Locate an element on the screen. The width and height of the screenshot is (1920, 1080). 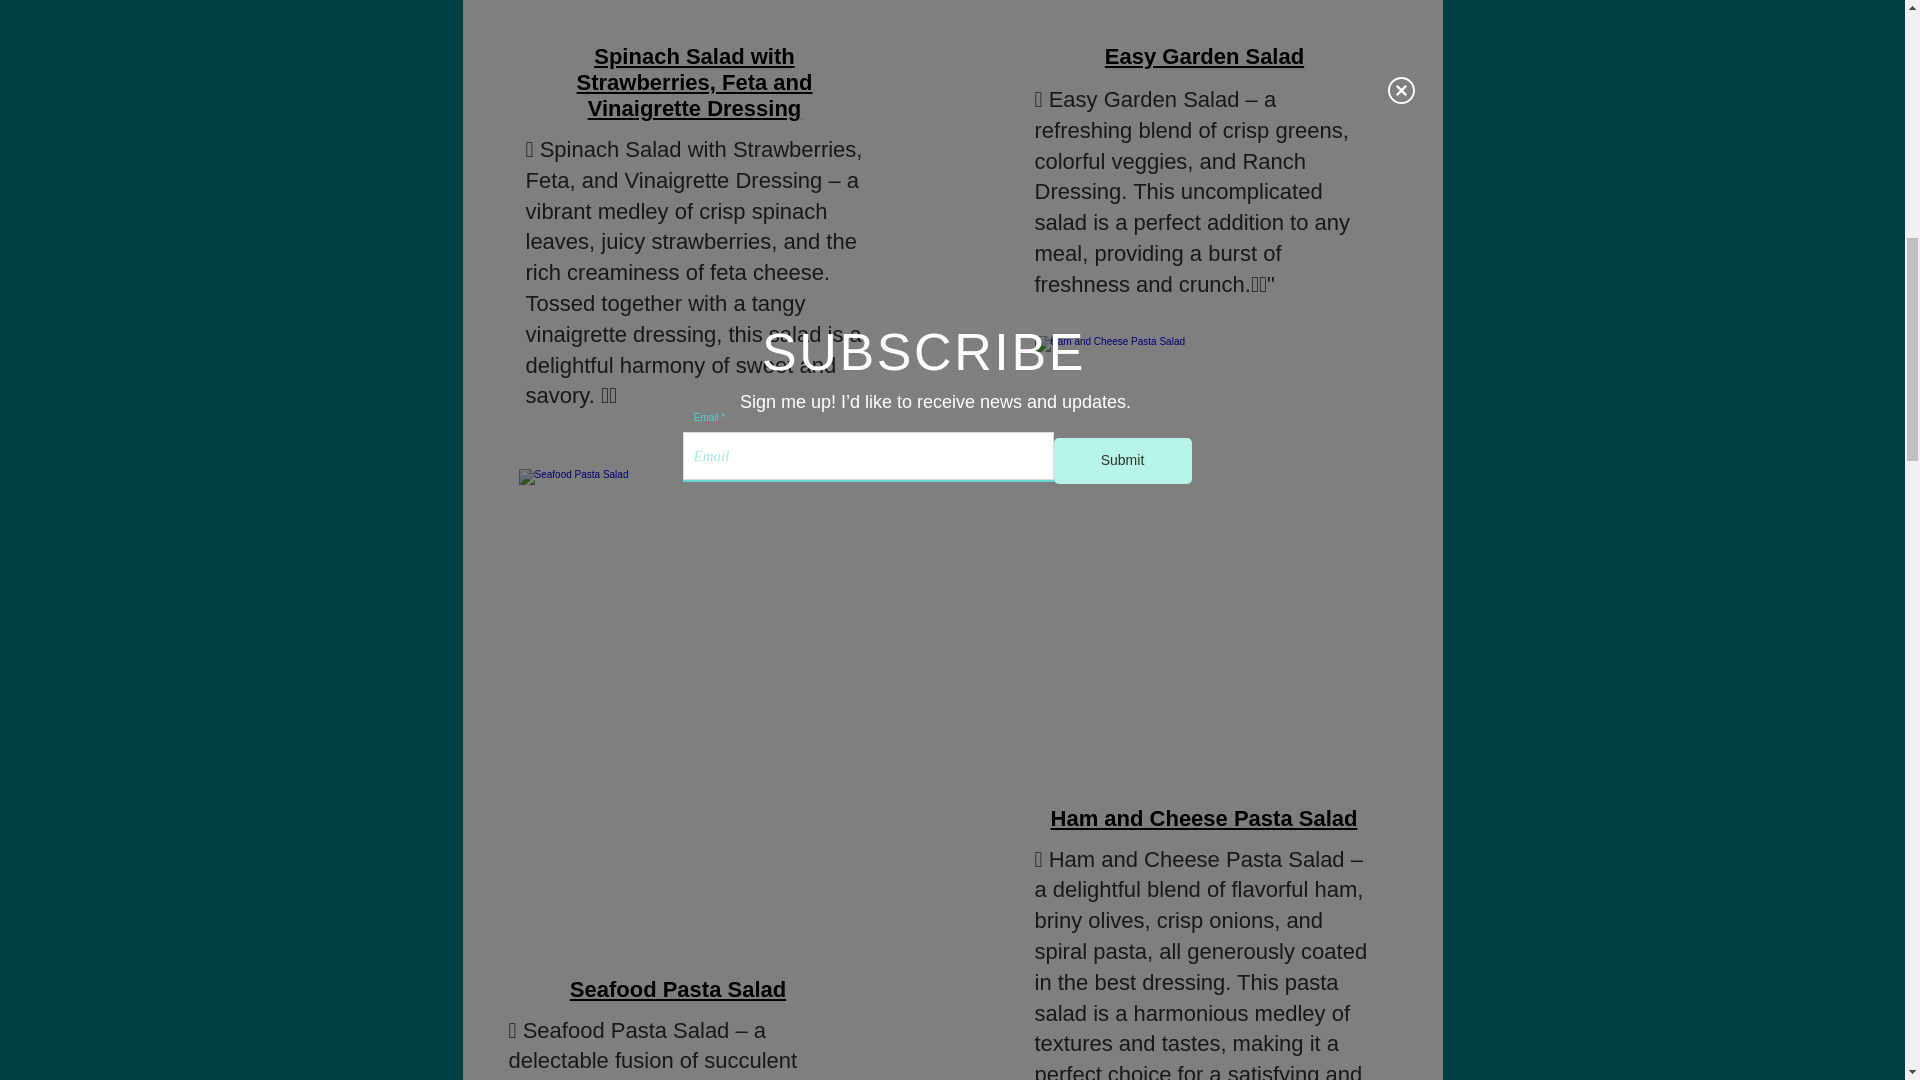
Seafood Pasta Salad is located at coordinates (678, 990).